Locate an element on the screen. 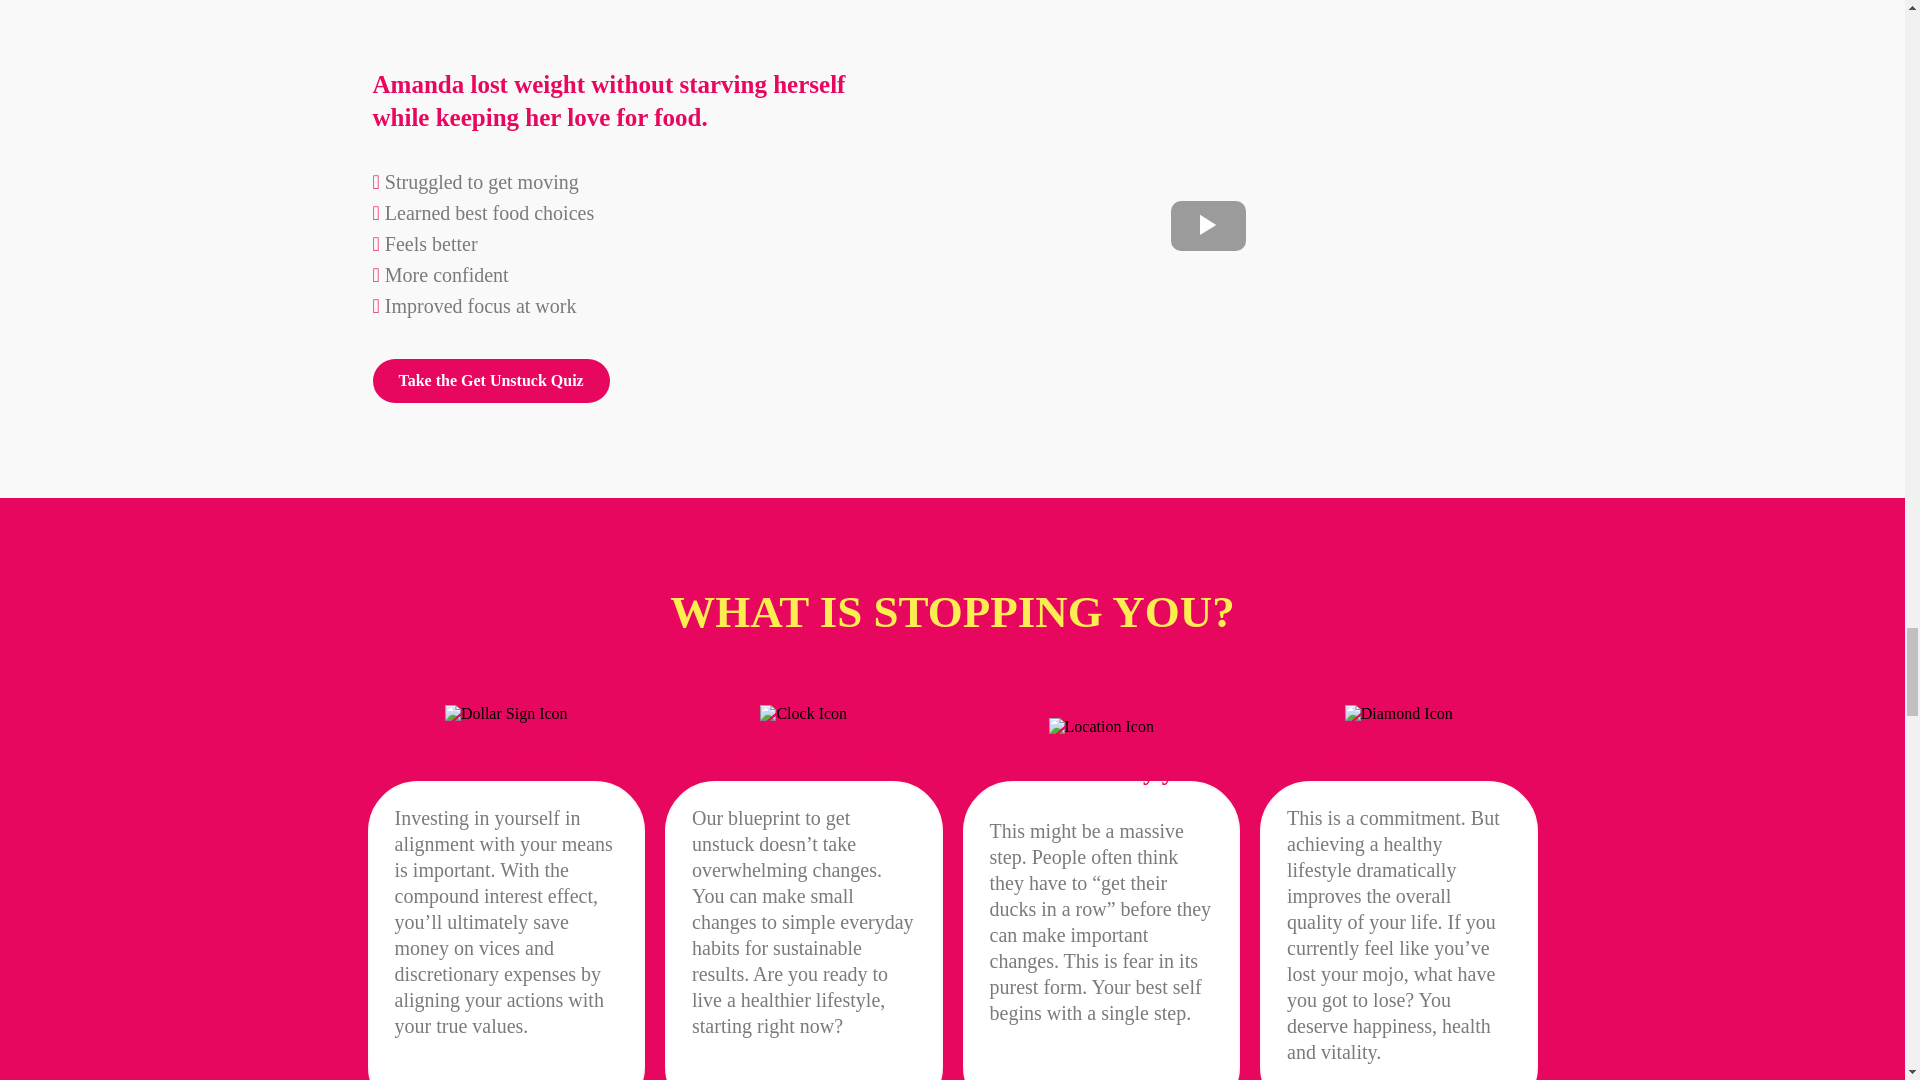 Image resolution: width=1920 pixels, height=1080 pixels. Take the Get Unstuck Quiz is located at coordinates (490, 380).